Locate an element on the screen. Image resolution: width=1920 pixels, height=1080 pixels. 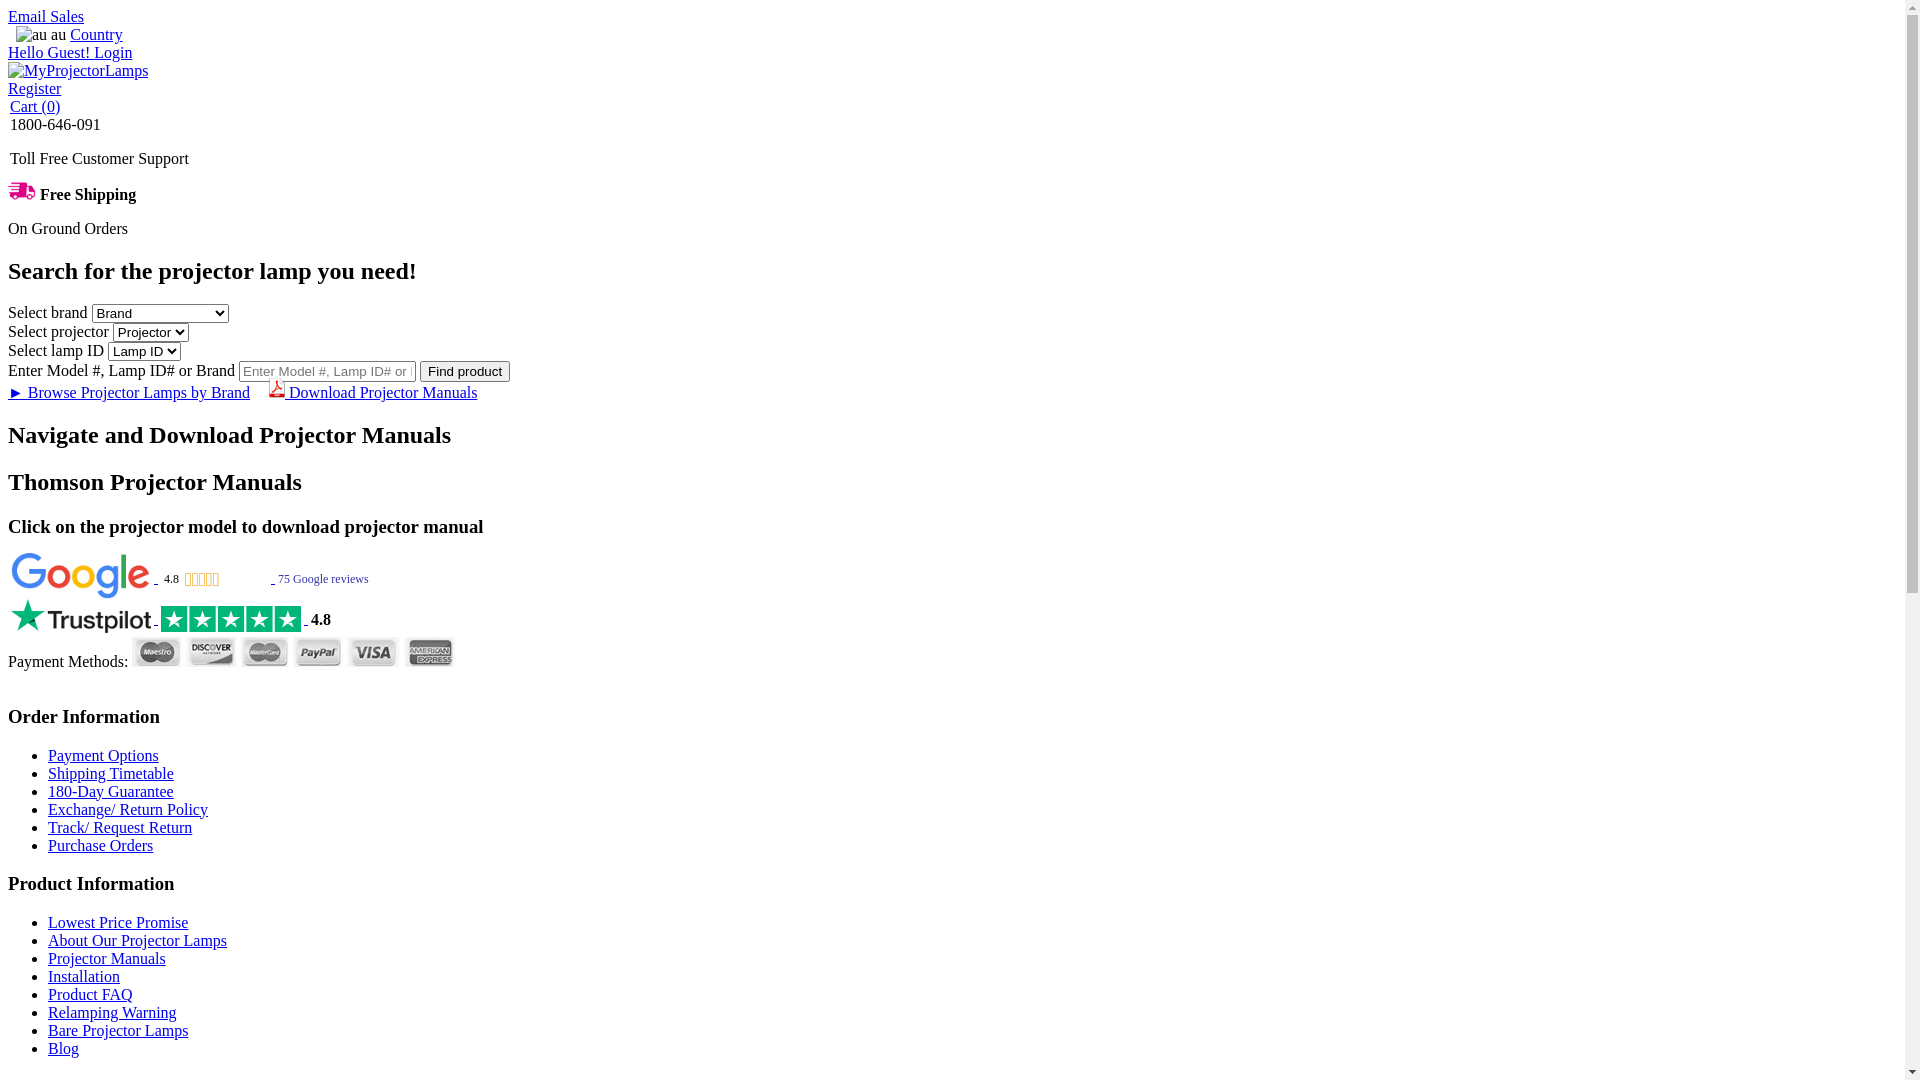
4.8 75 Google reviews is located at coordinates (190, 578).